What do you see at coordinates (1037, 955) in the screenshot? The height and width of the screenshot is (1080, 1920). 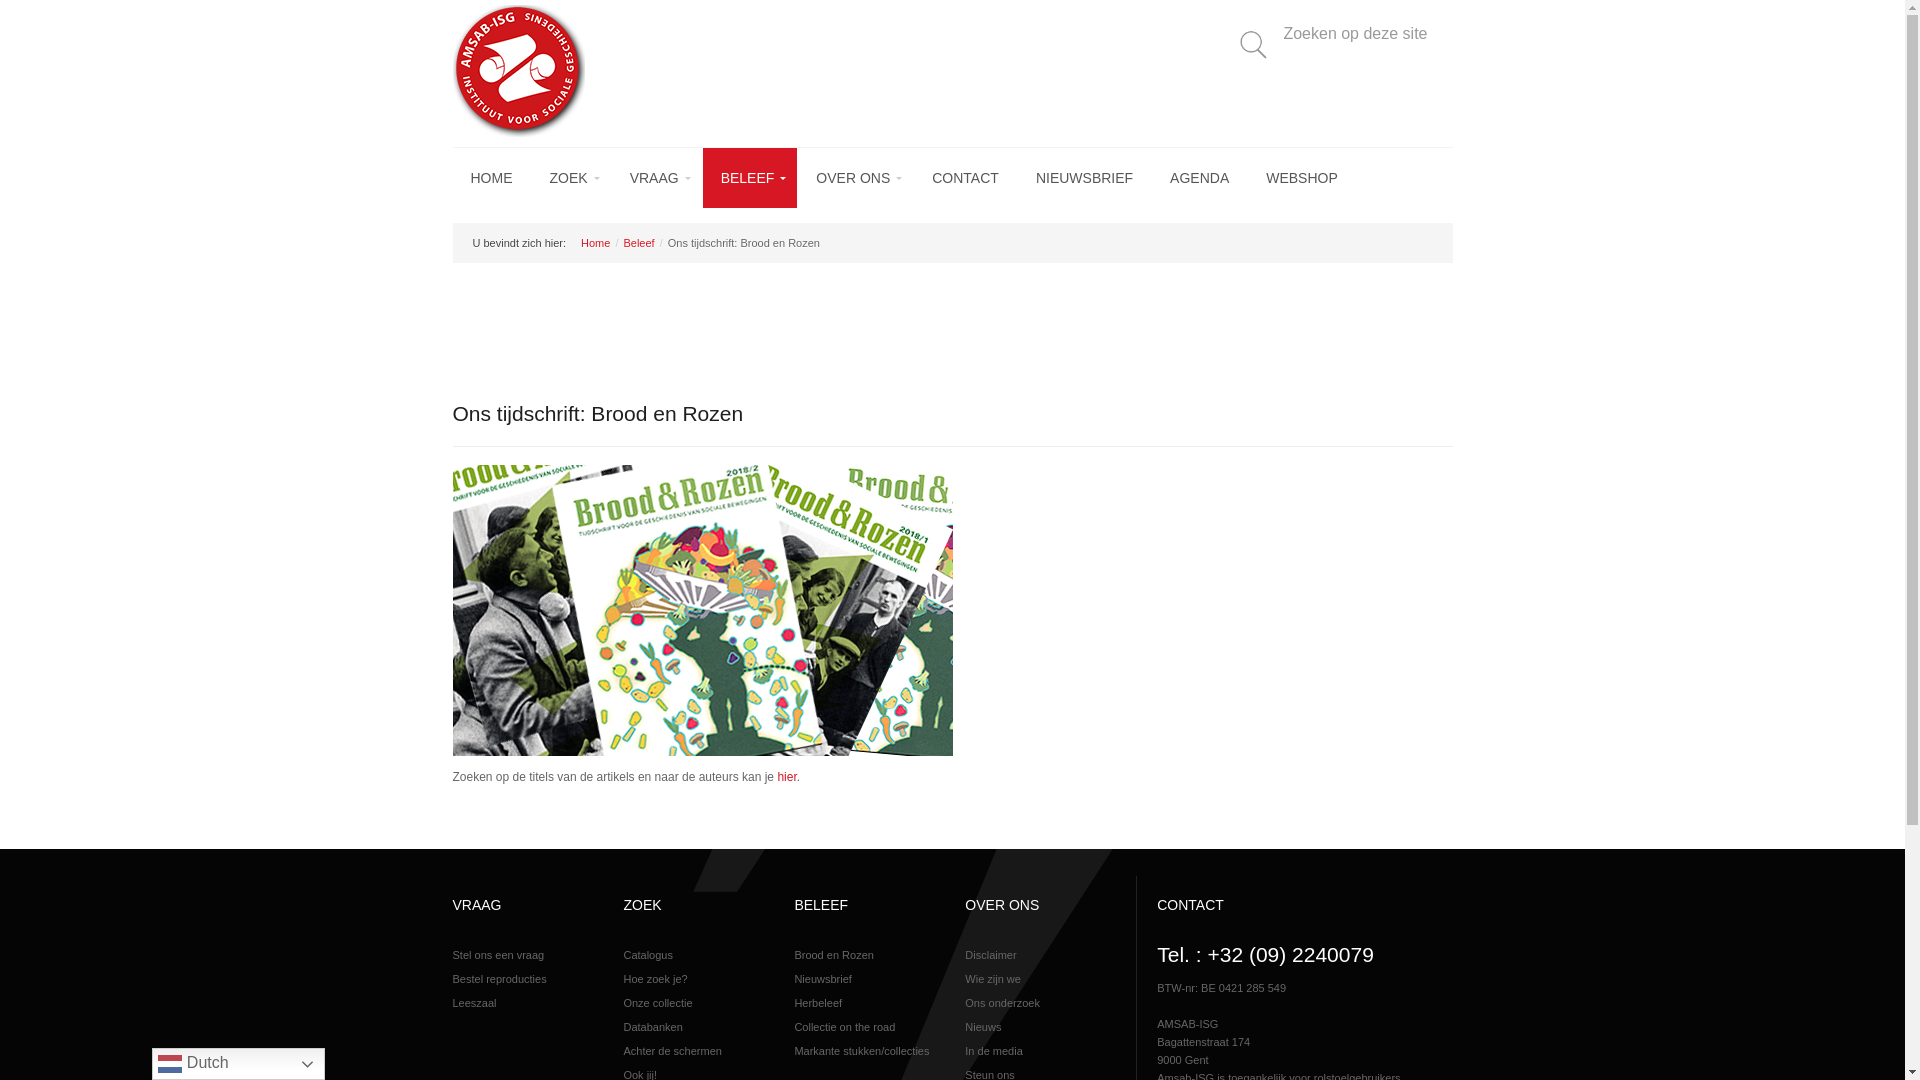 I see `Disclaimer` at bounding box center [1037, 955].